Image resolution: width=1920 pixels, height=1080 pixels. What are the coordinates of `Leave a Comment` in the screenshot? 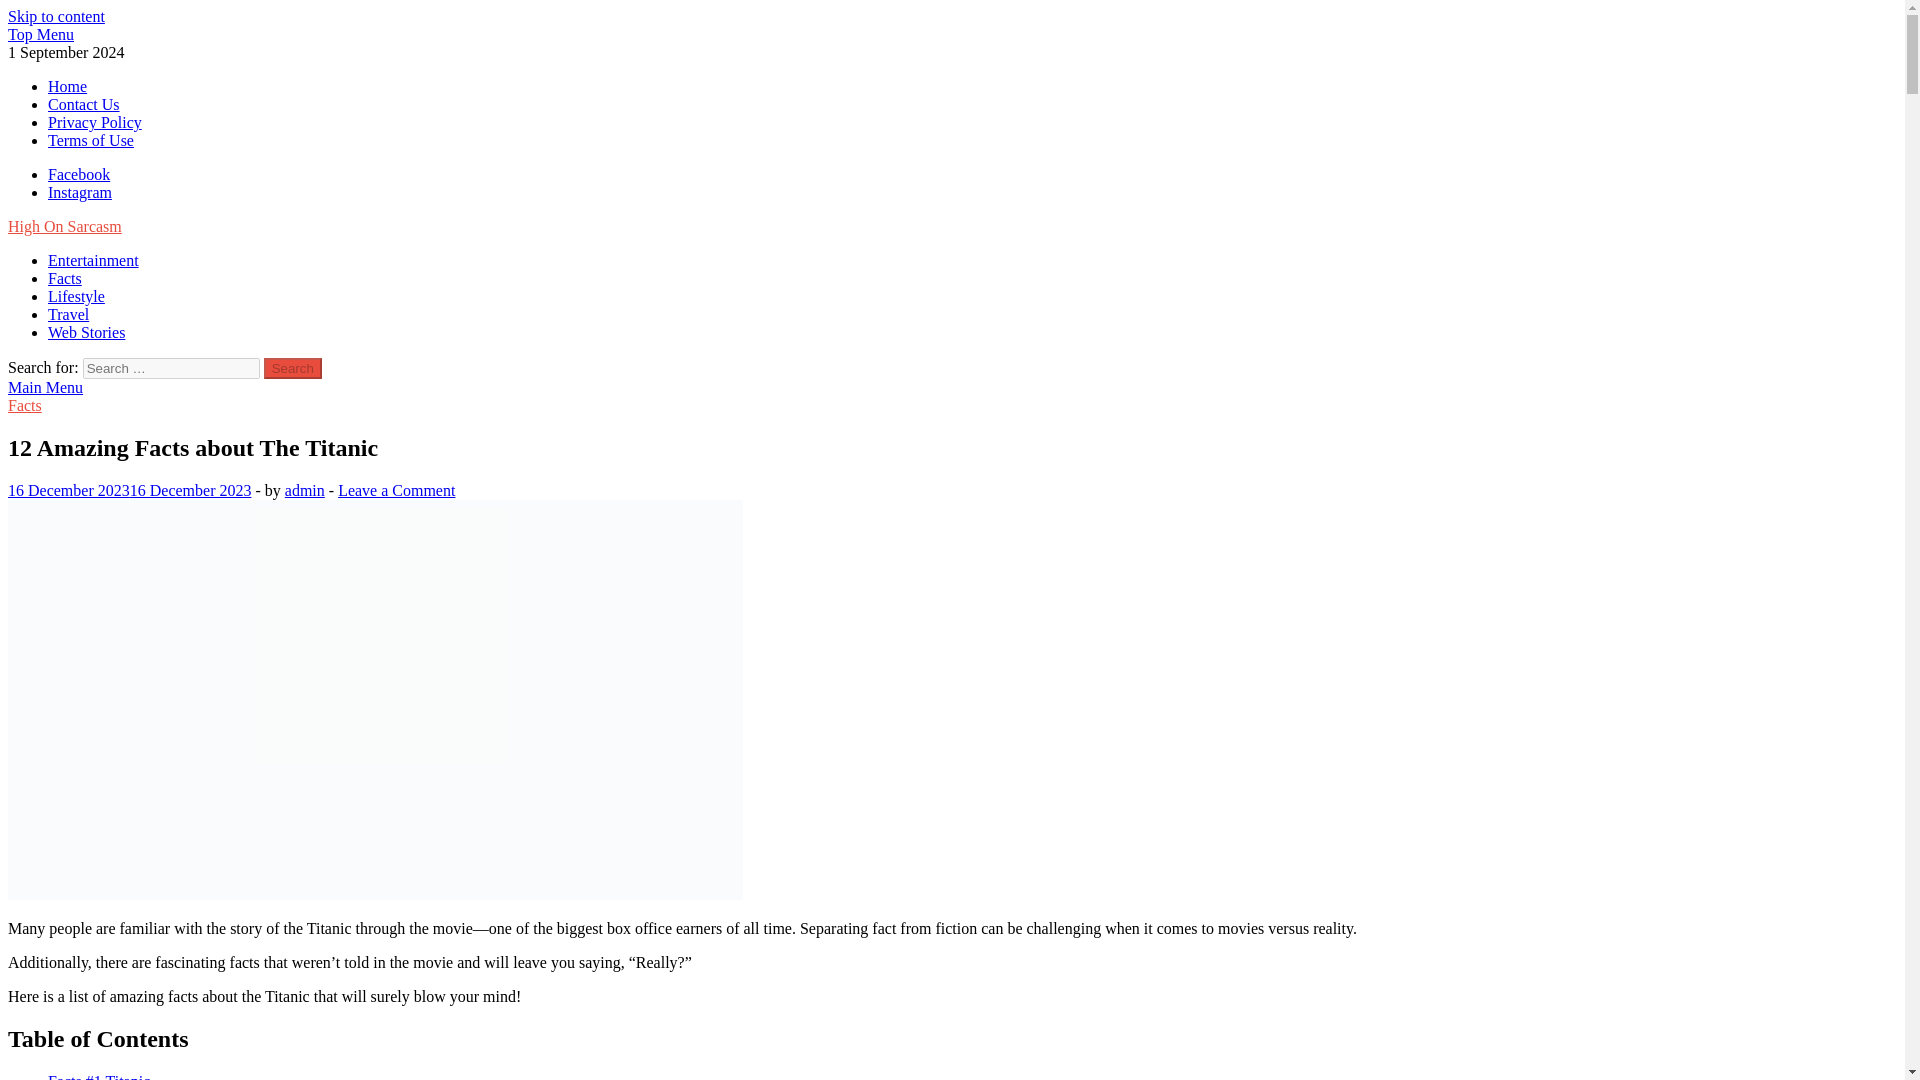 It's located at (396, 490).